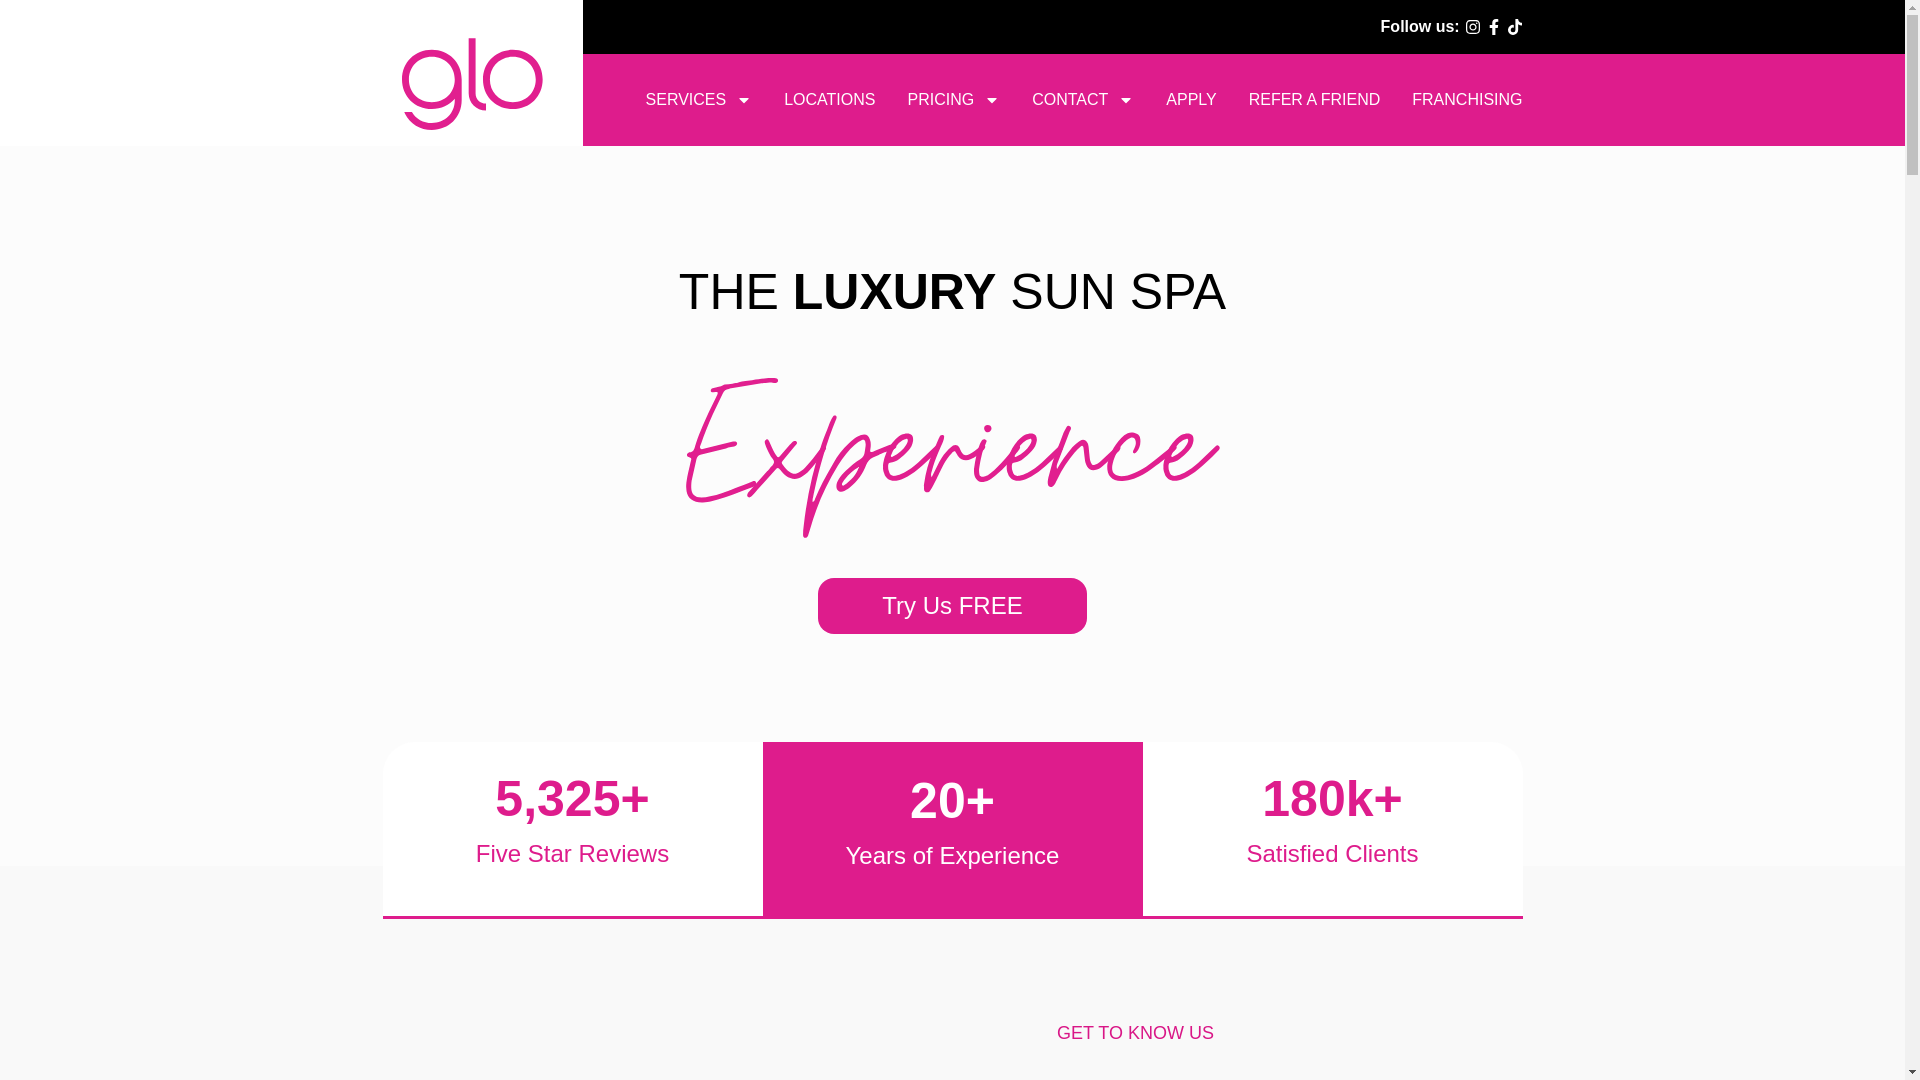  What do you see at coordinates (698, 100) in the screenshot?
I see `SERVICES` at bounding box center [698, 100].